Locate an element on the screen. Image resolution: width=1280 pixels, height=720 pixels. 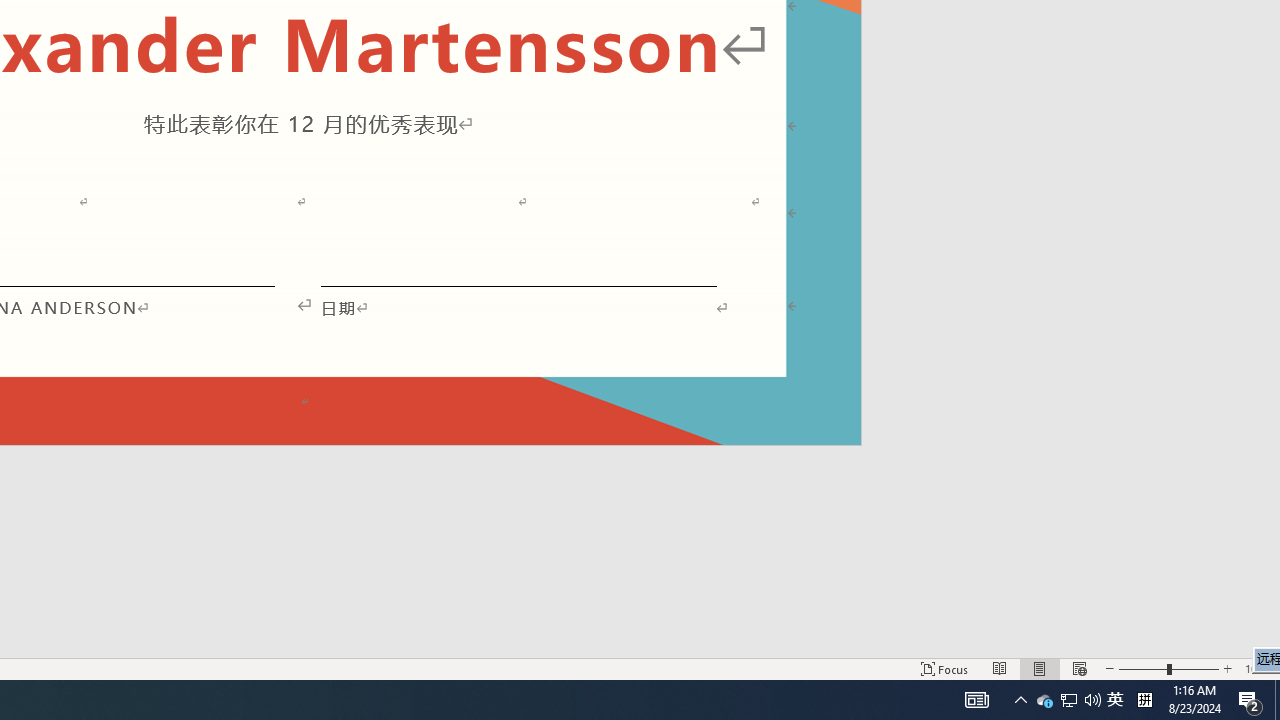
User Promoted Notification Area is located at coordinates (1044, 700).